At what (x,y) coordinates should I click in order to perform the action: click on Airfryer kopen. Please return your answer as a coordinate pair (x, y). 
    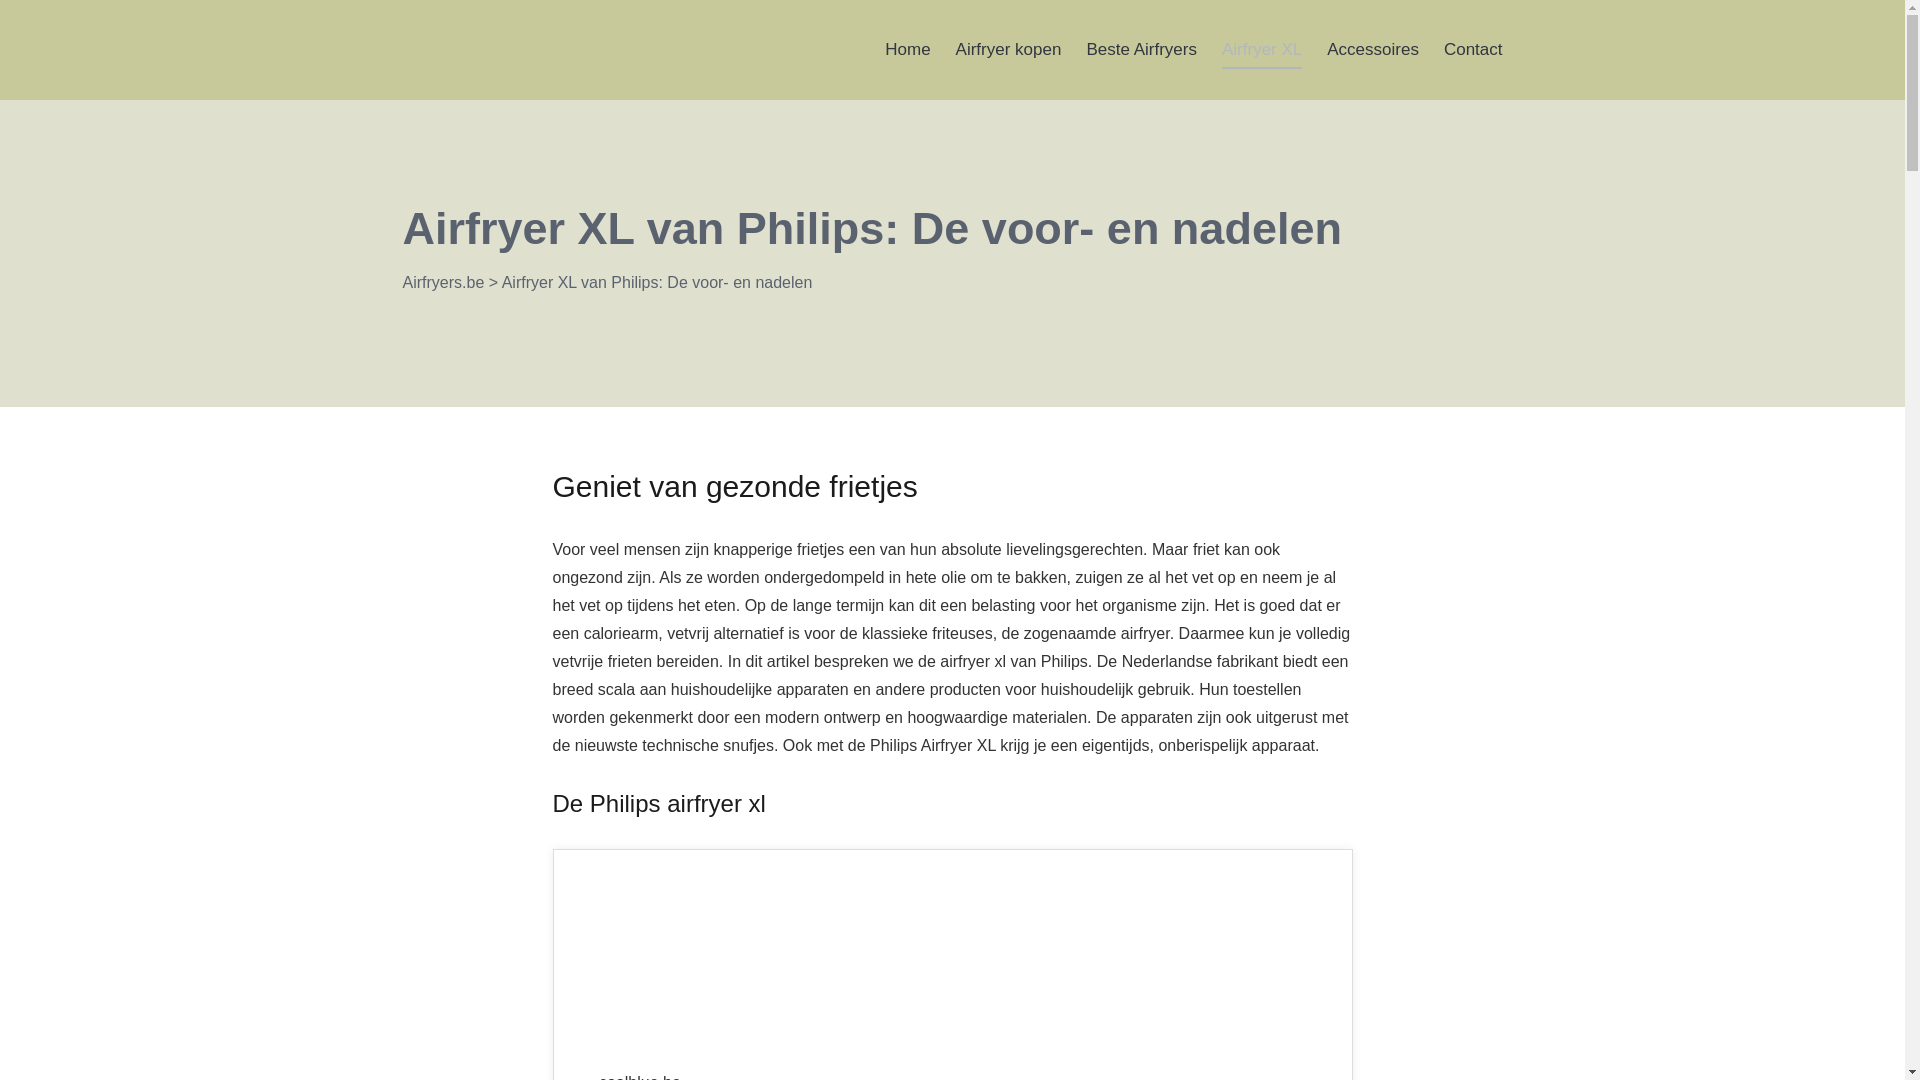
    Looking at the image, I should click on (1009, 50).